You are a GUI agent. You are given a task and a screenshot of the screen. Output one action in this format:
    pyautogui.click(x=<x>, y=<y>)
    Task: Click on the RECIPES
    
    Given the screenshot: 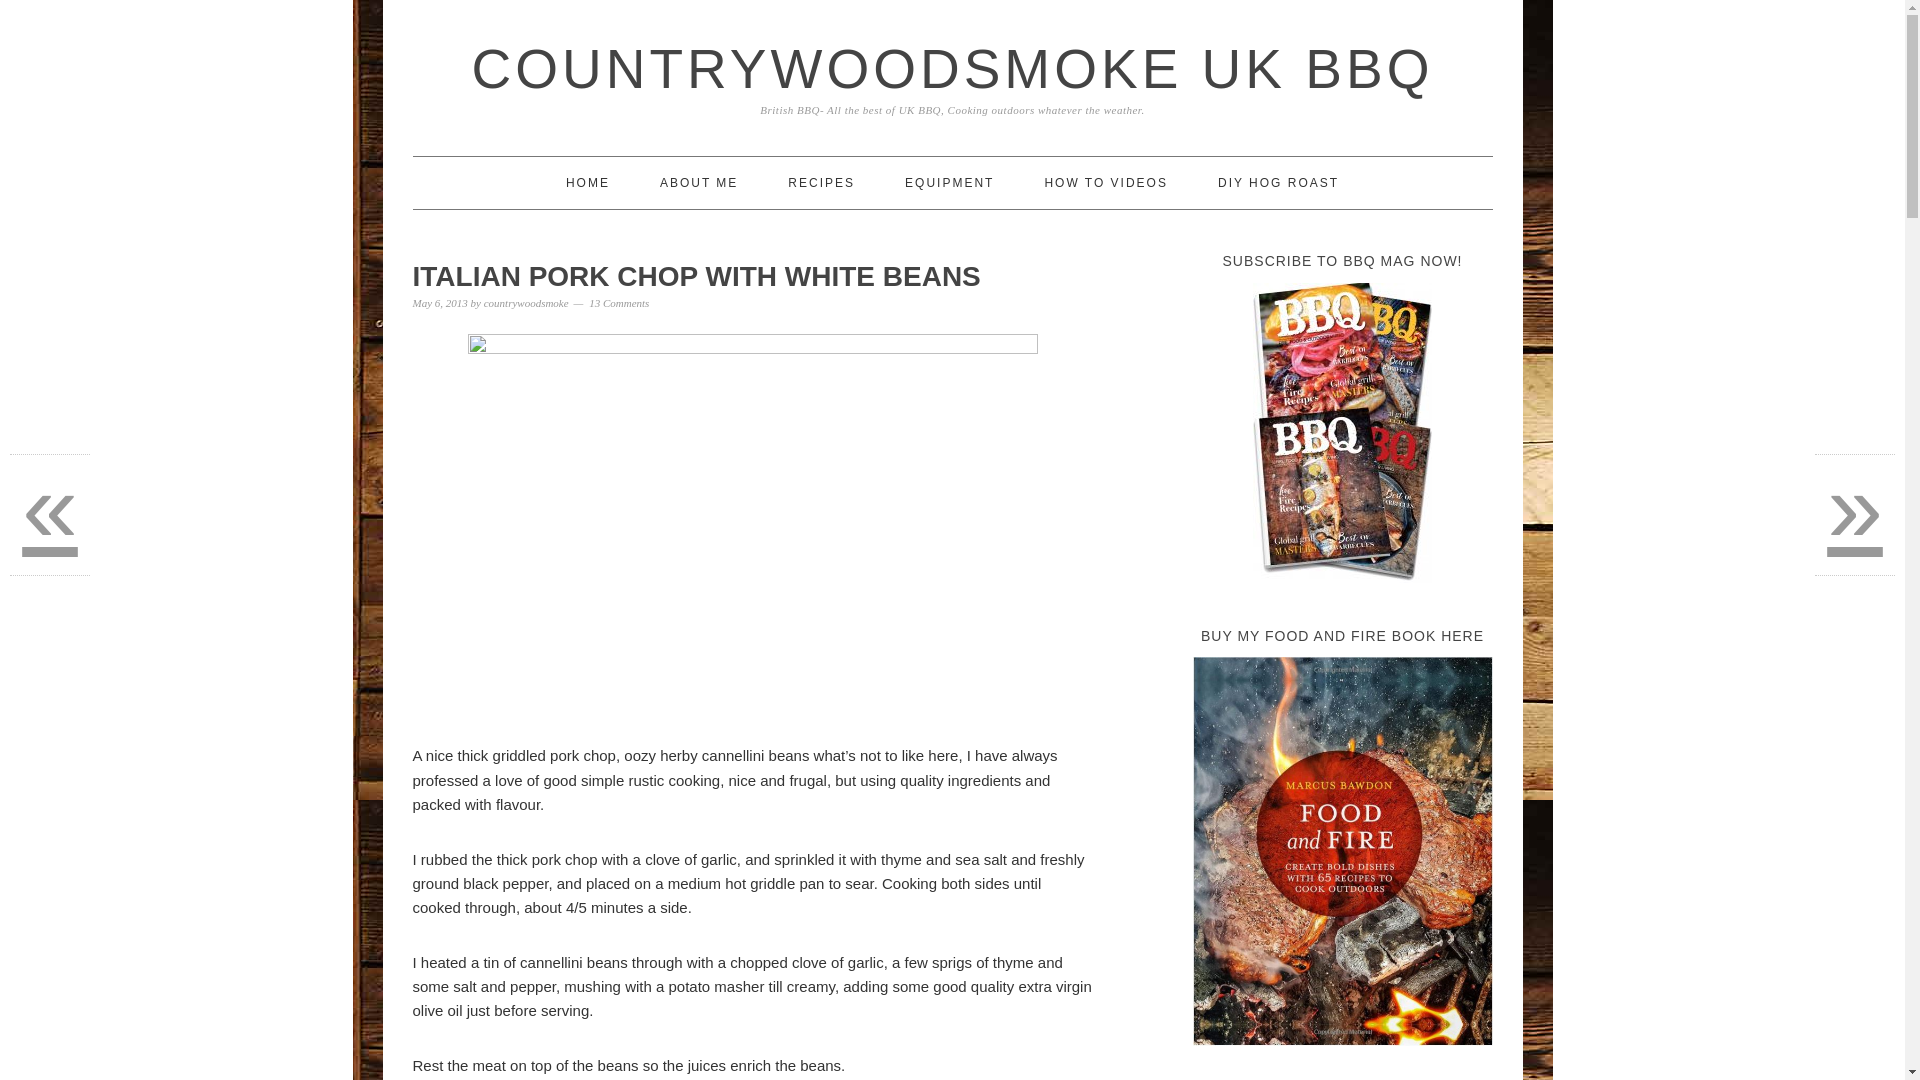 What is the action you would take?
    pyautogui.click(x=820, y=182)
    